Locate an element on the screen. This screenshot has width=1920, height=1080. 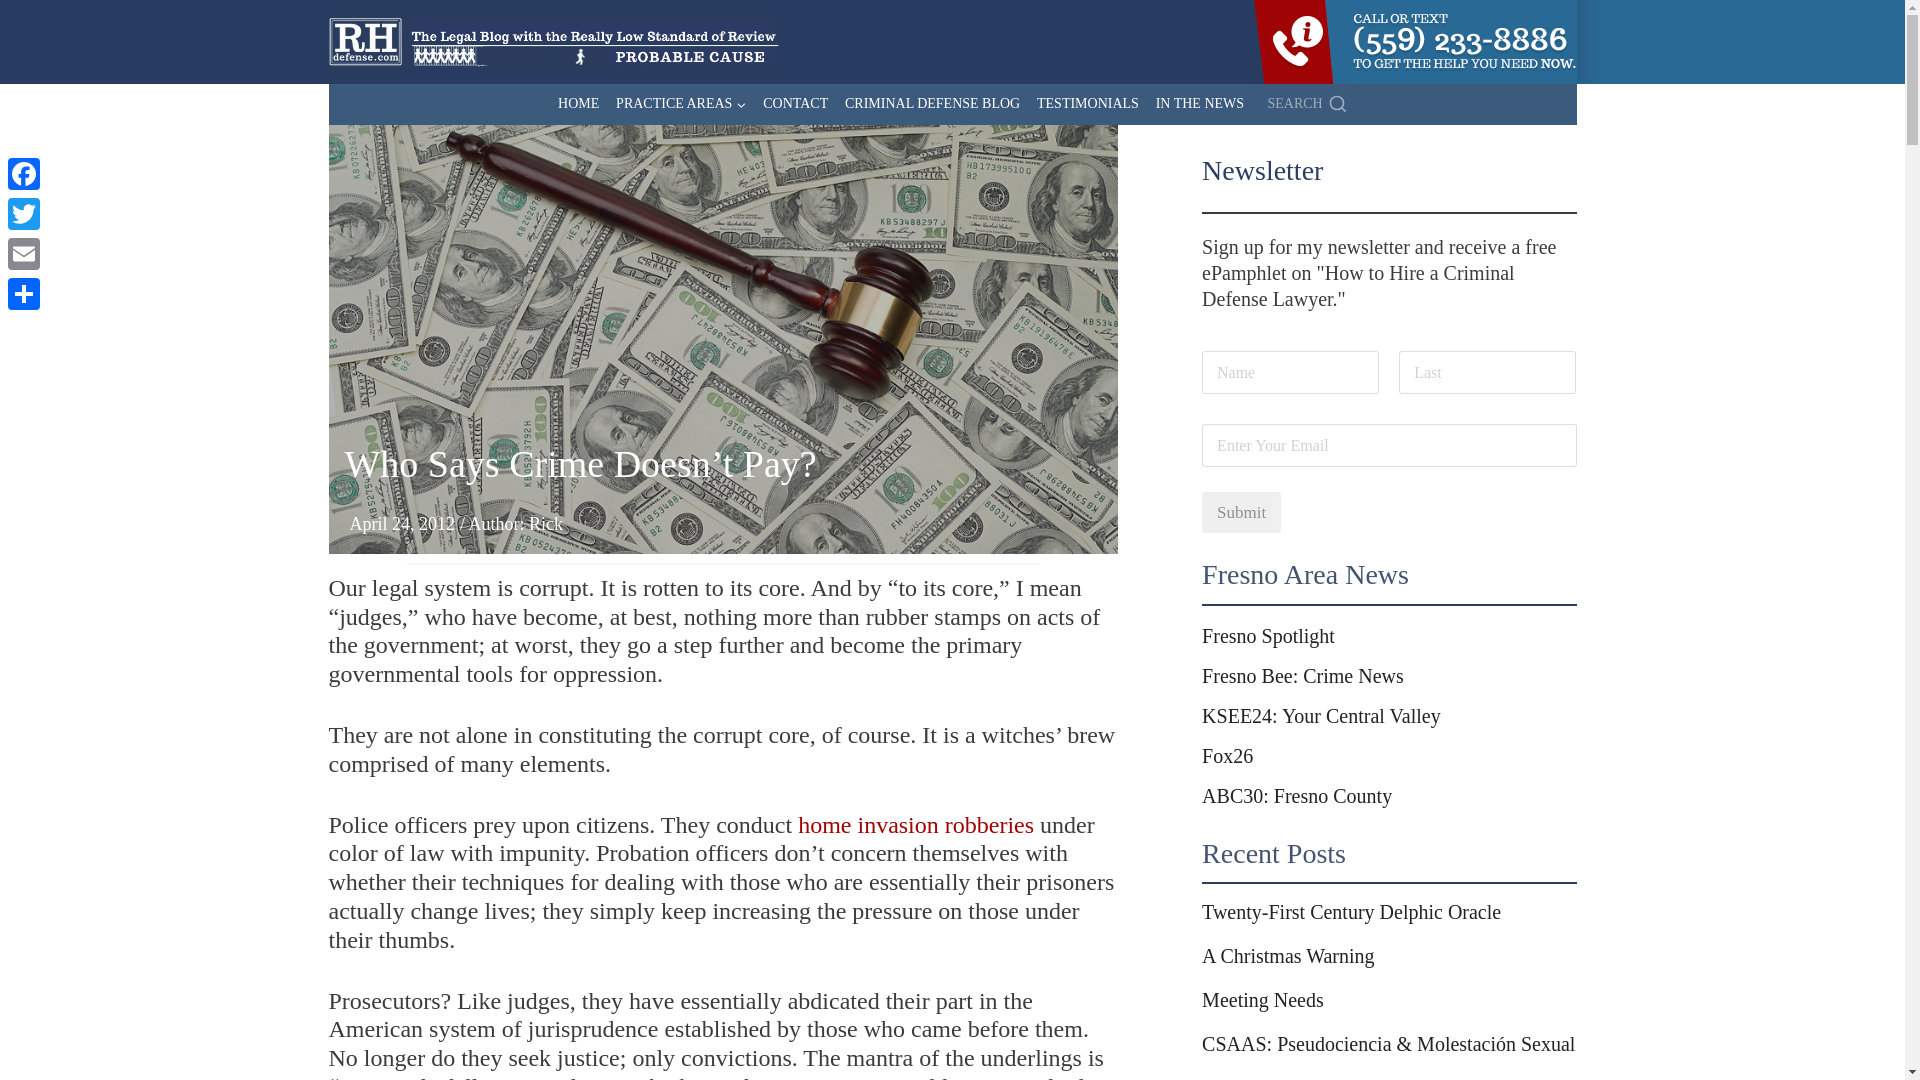
home invasion robberies is located at coordinates (916, 825).